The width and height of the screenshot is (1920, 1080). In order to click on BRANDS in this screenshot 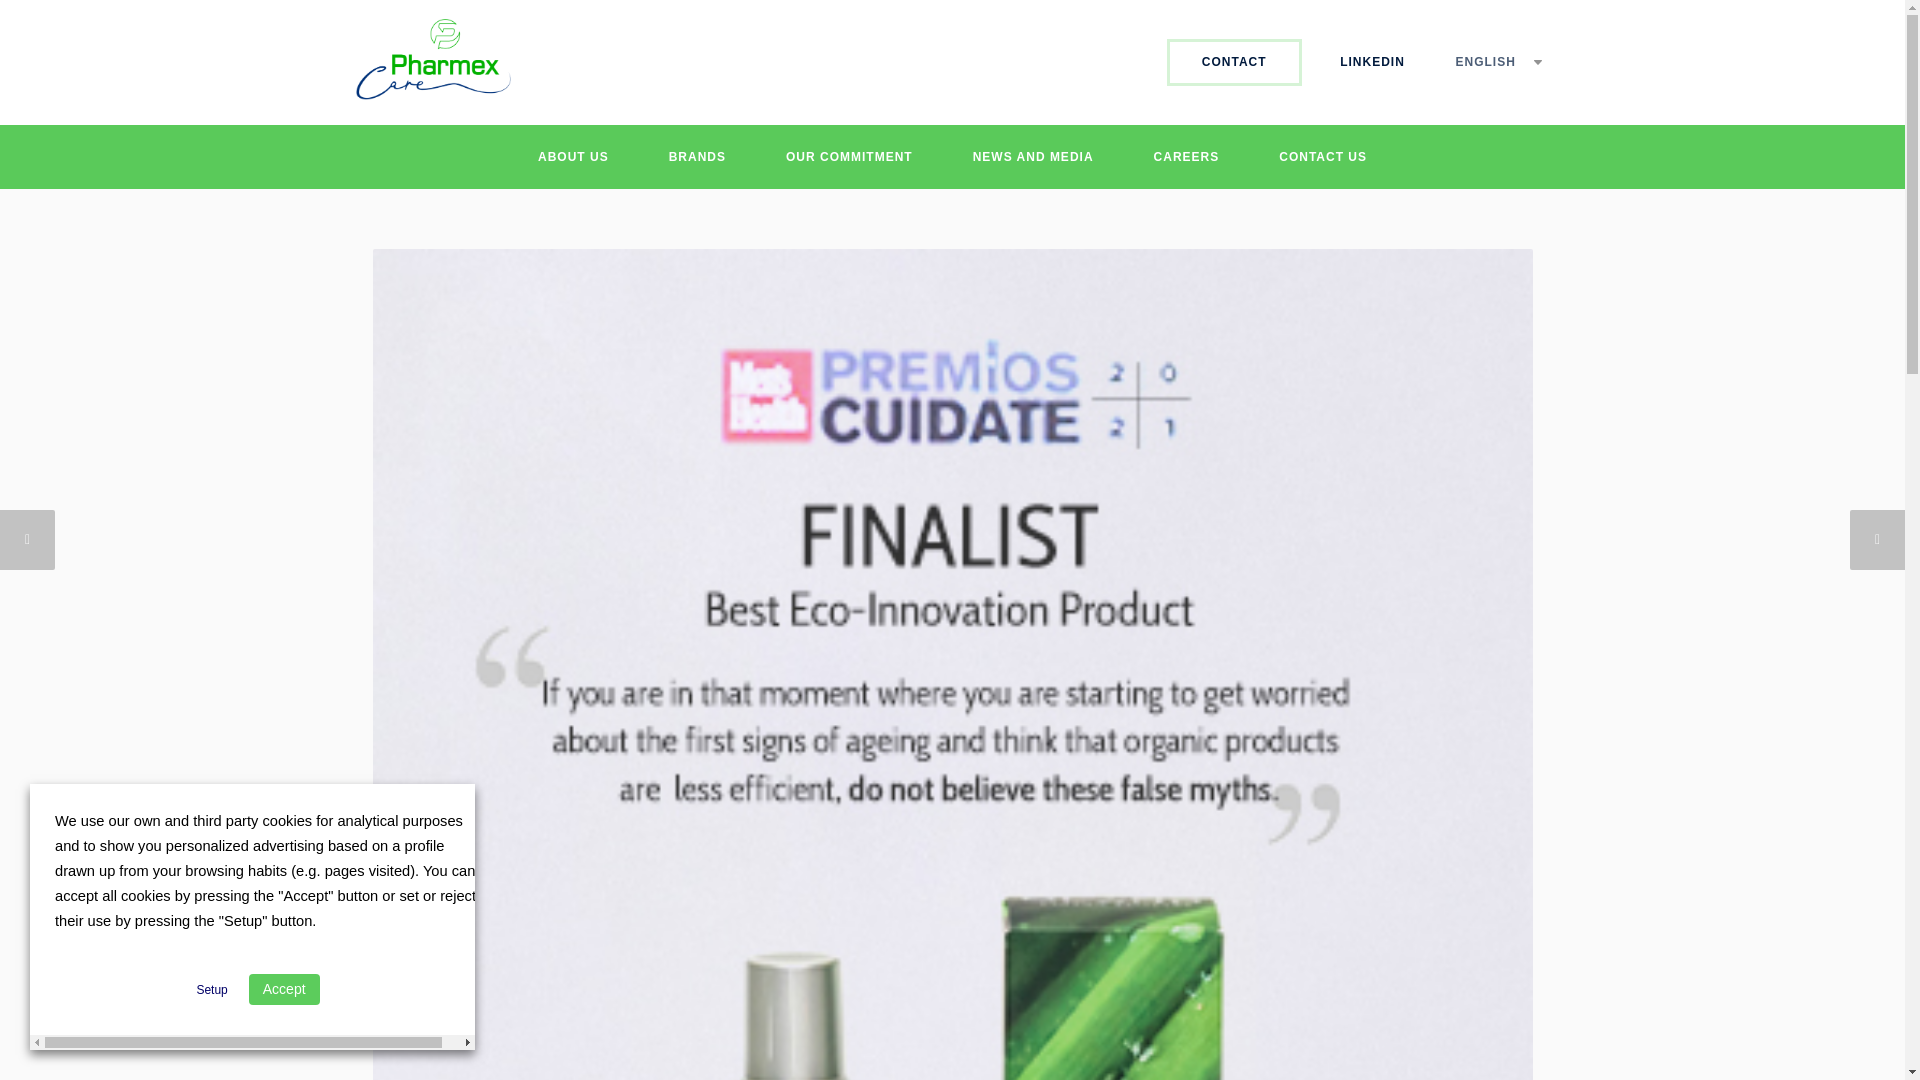, I will do `click(696, 157)`.